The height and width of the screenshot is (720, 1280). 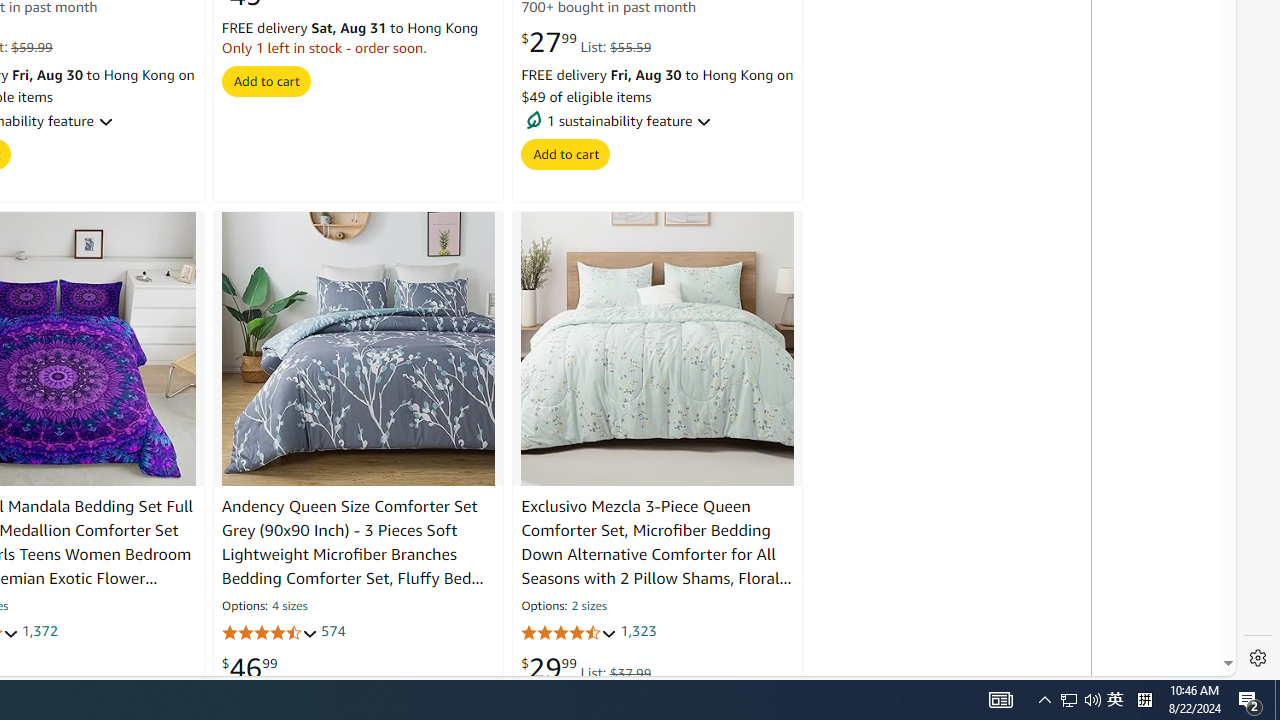 I want to click on 4 sizes, so click(x=290, y=606).